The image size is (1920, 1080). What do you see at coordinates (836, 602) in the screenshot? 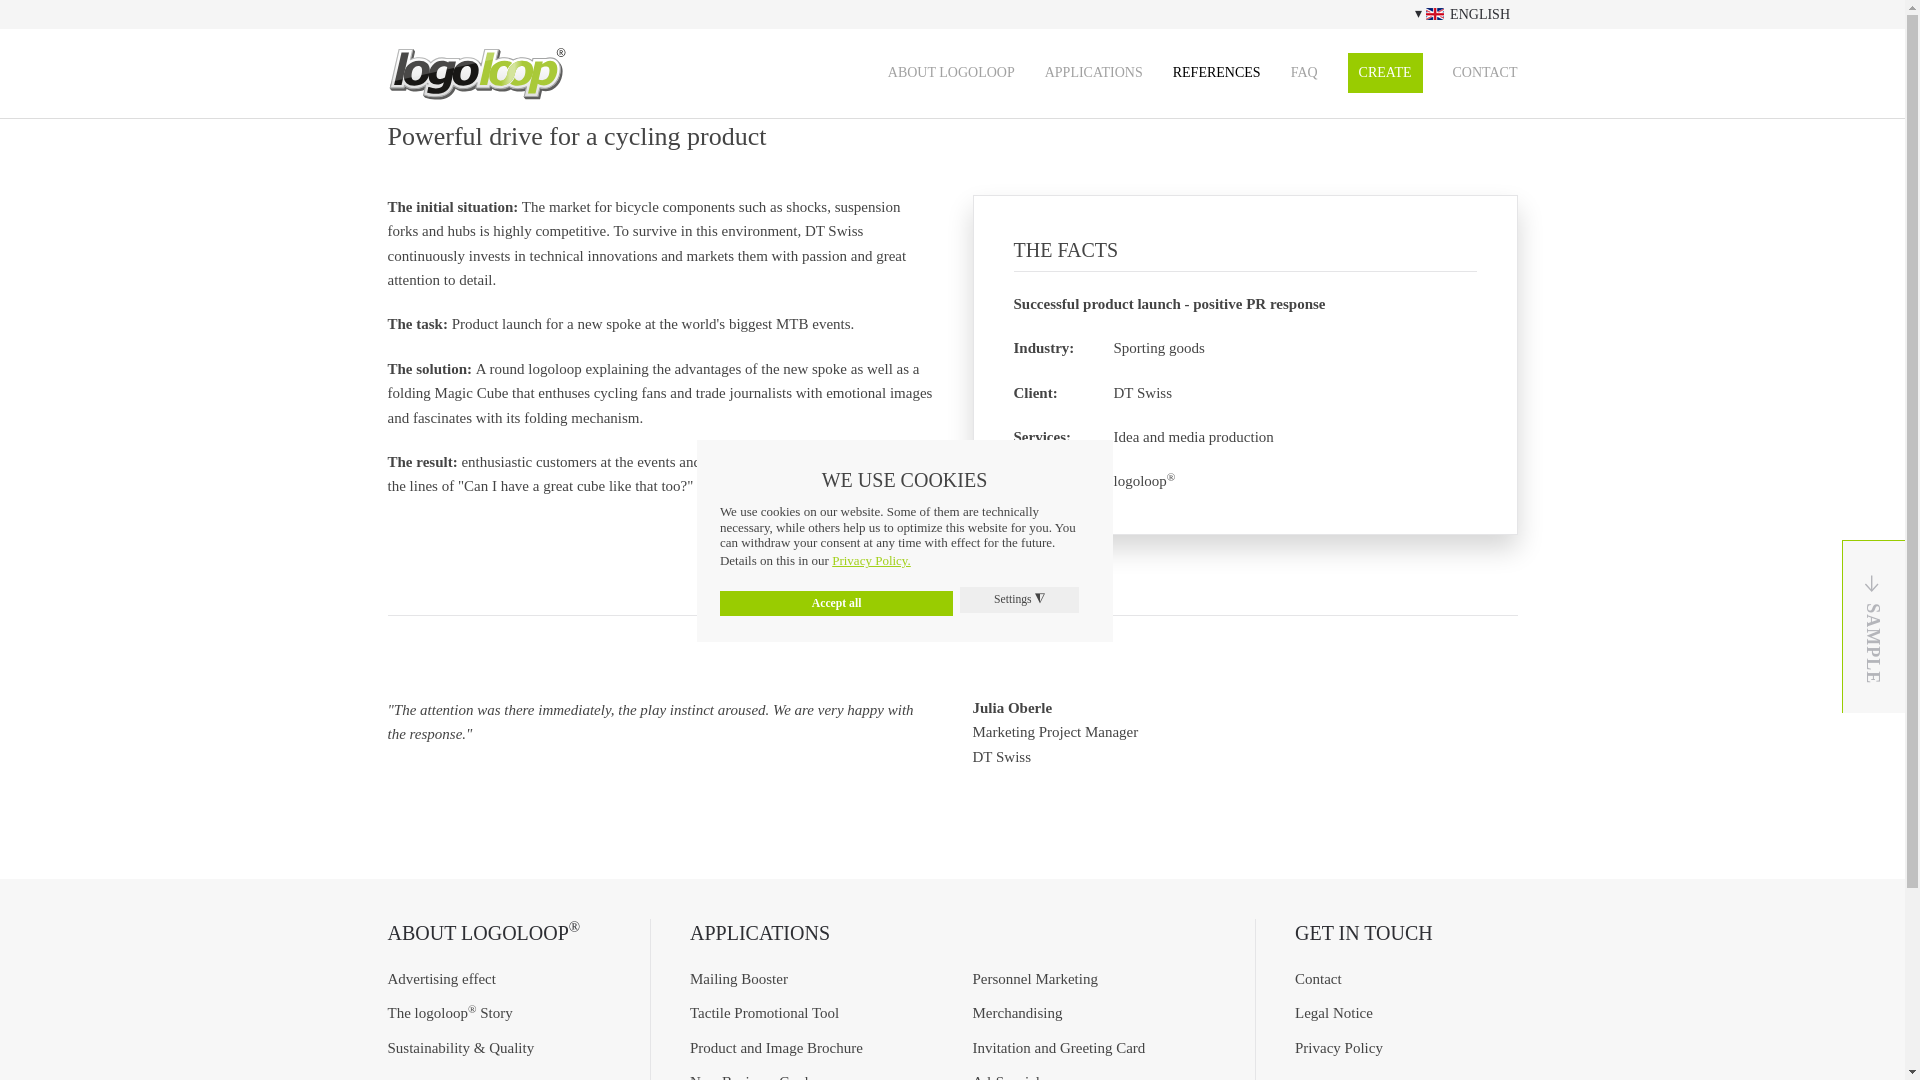
I see `Accept all` at bounding box center [836, 602].